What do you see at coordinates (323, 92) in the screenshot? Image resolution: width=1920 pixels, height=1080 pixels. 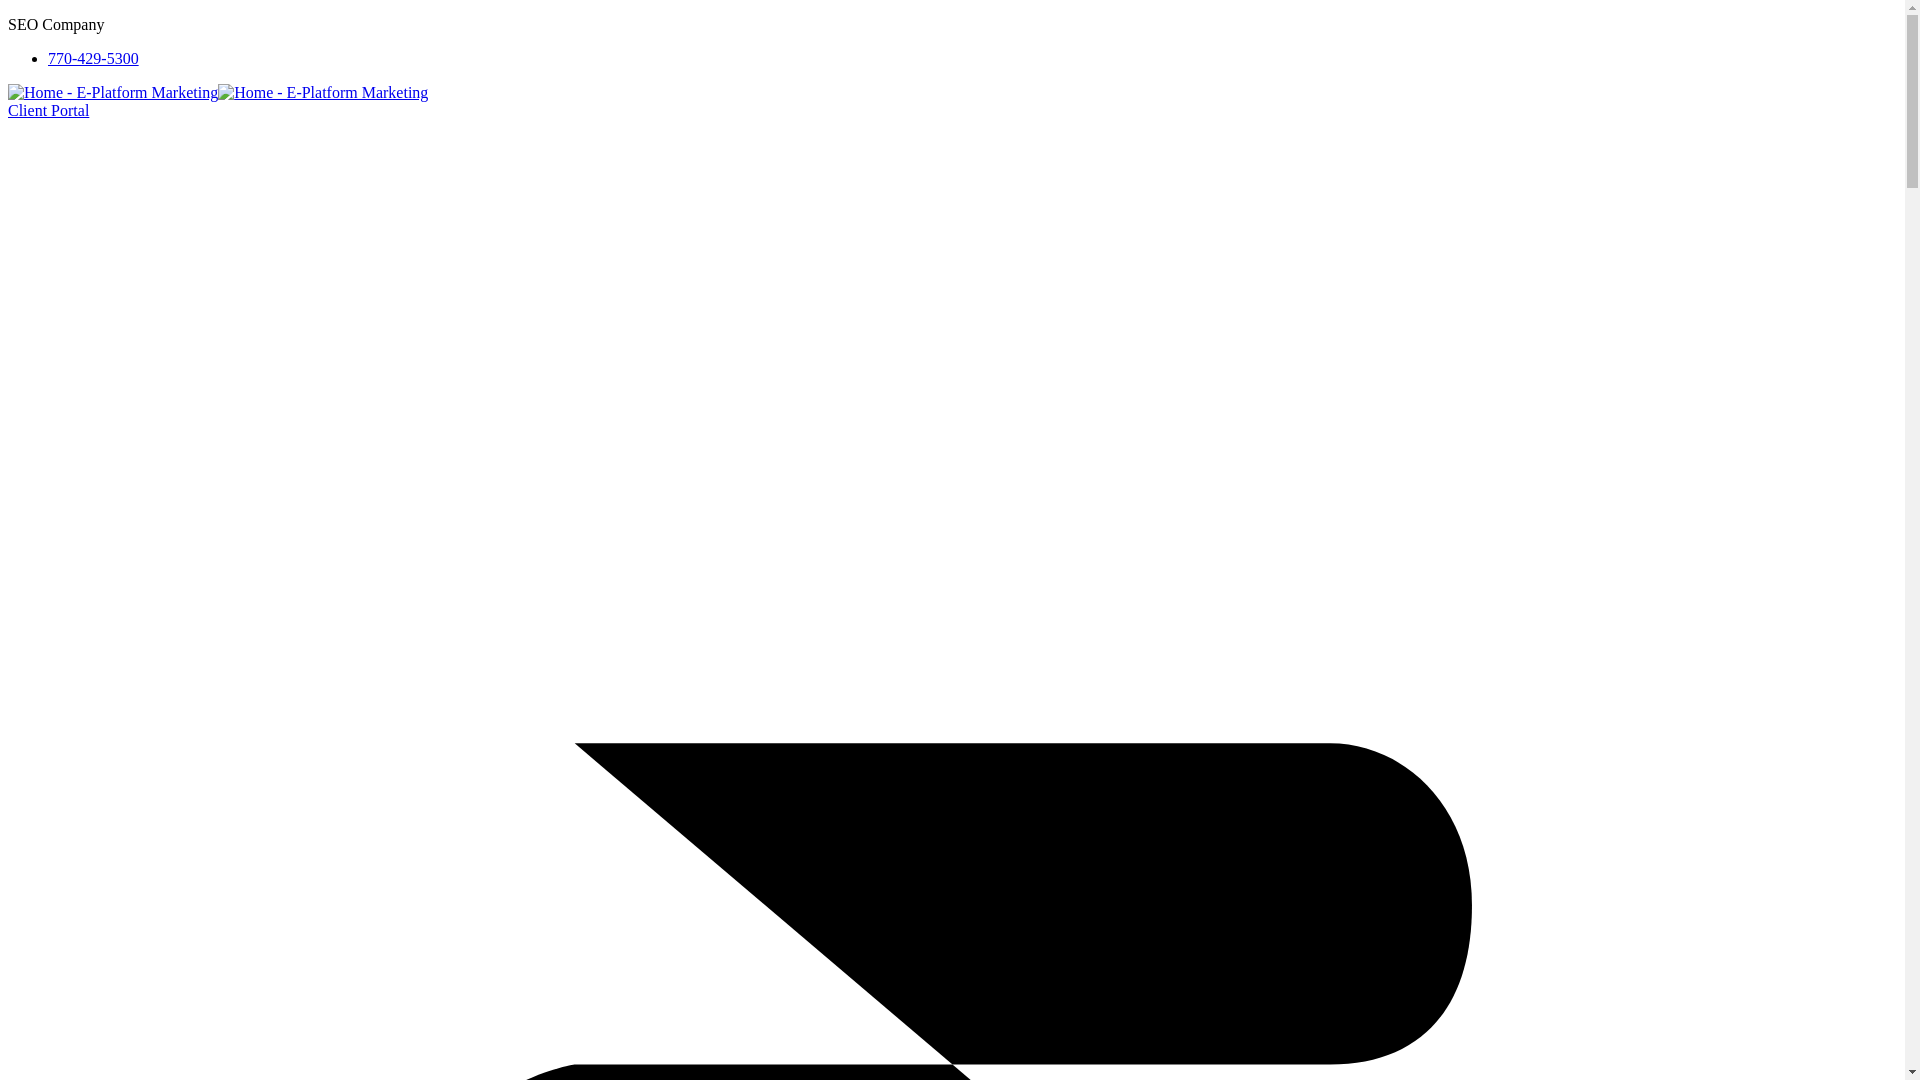 I see `Home - E-Platform Marketing` at bounding box center [323, 92].